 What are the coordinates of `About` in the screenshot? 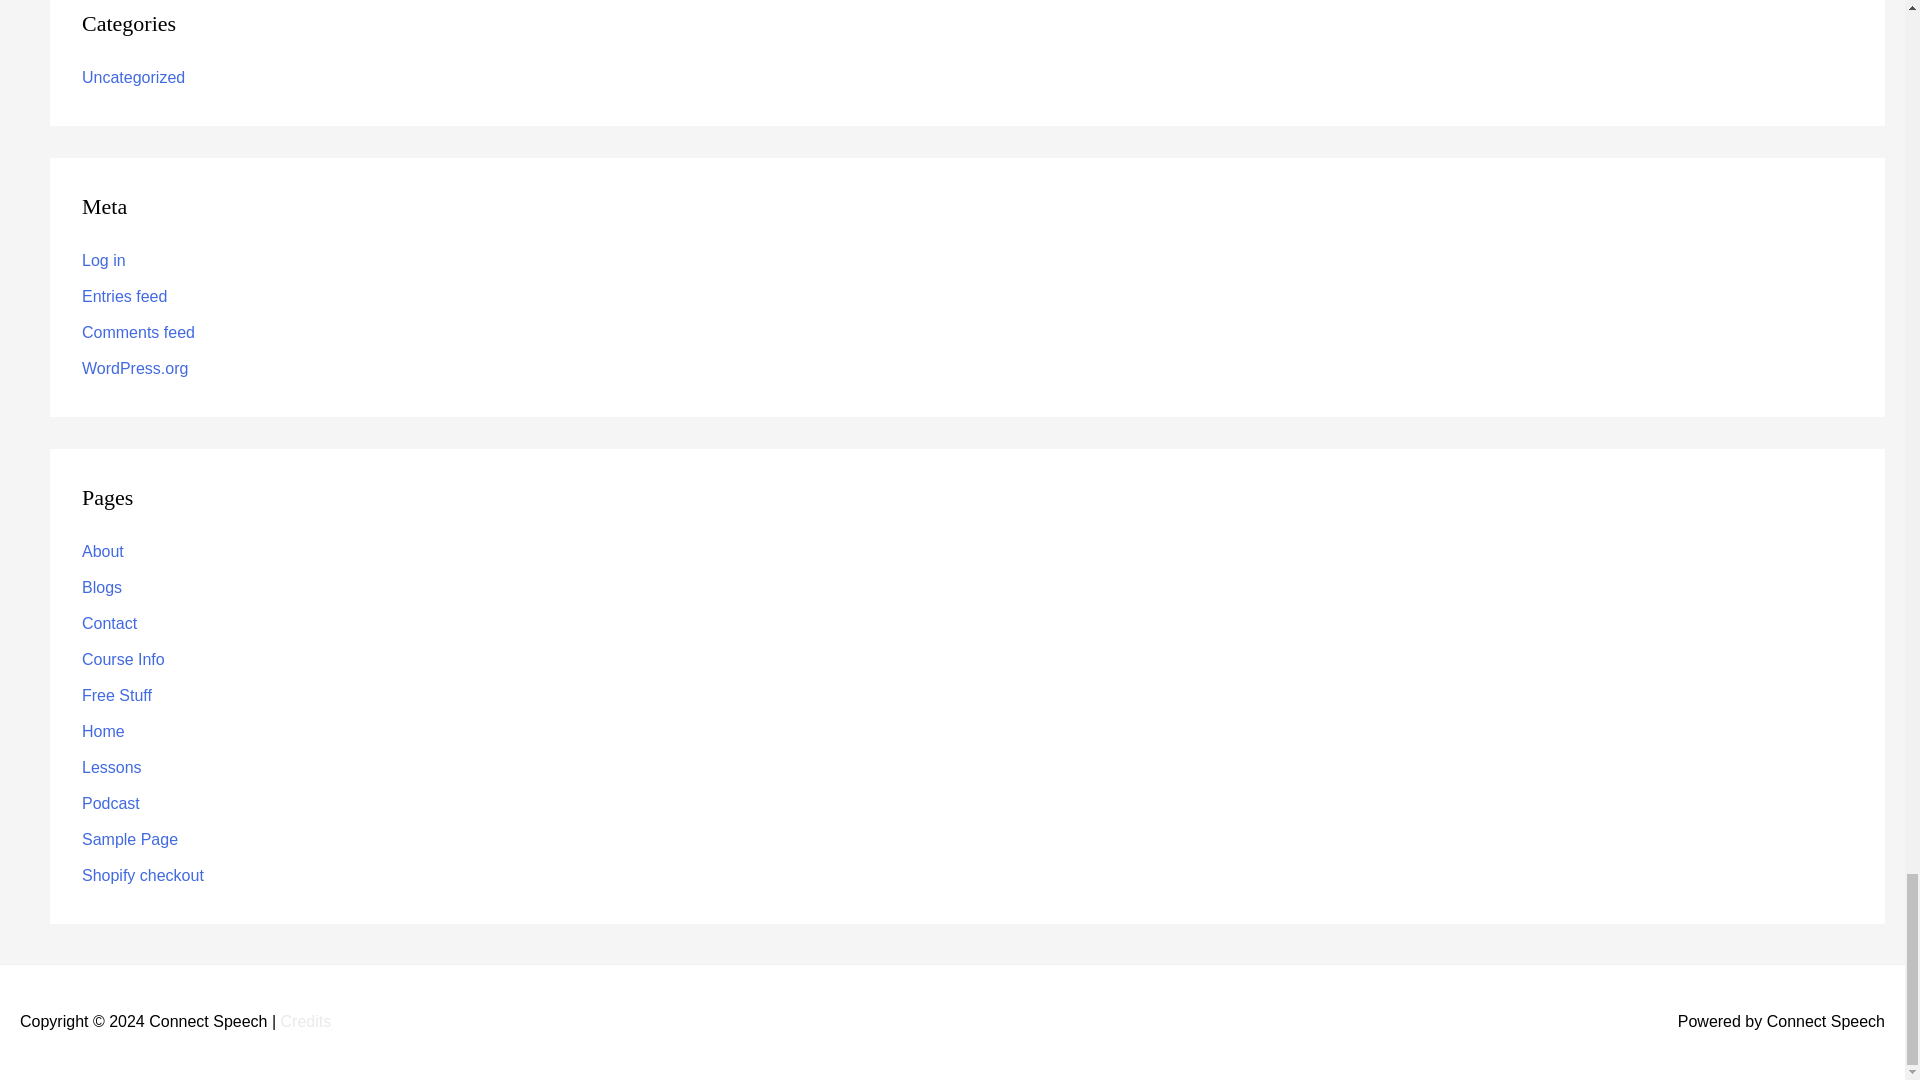 It's located at (103, 552).